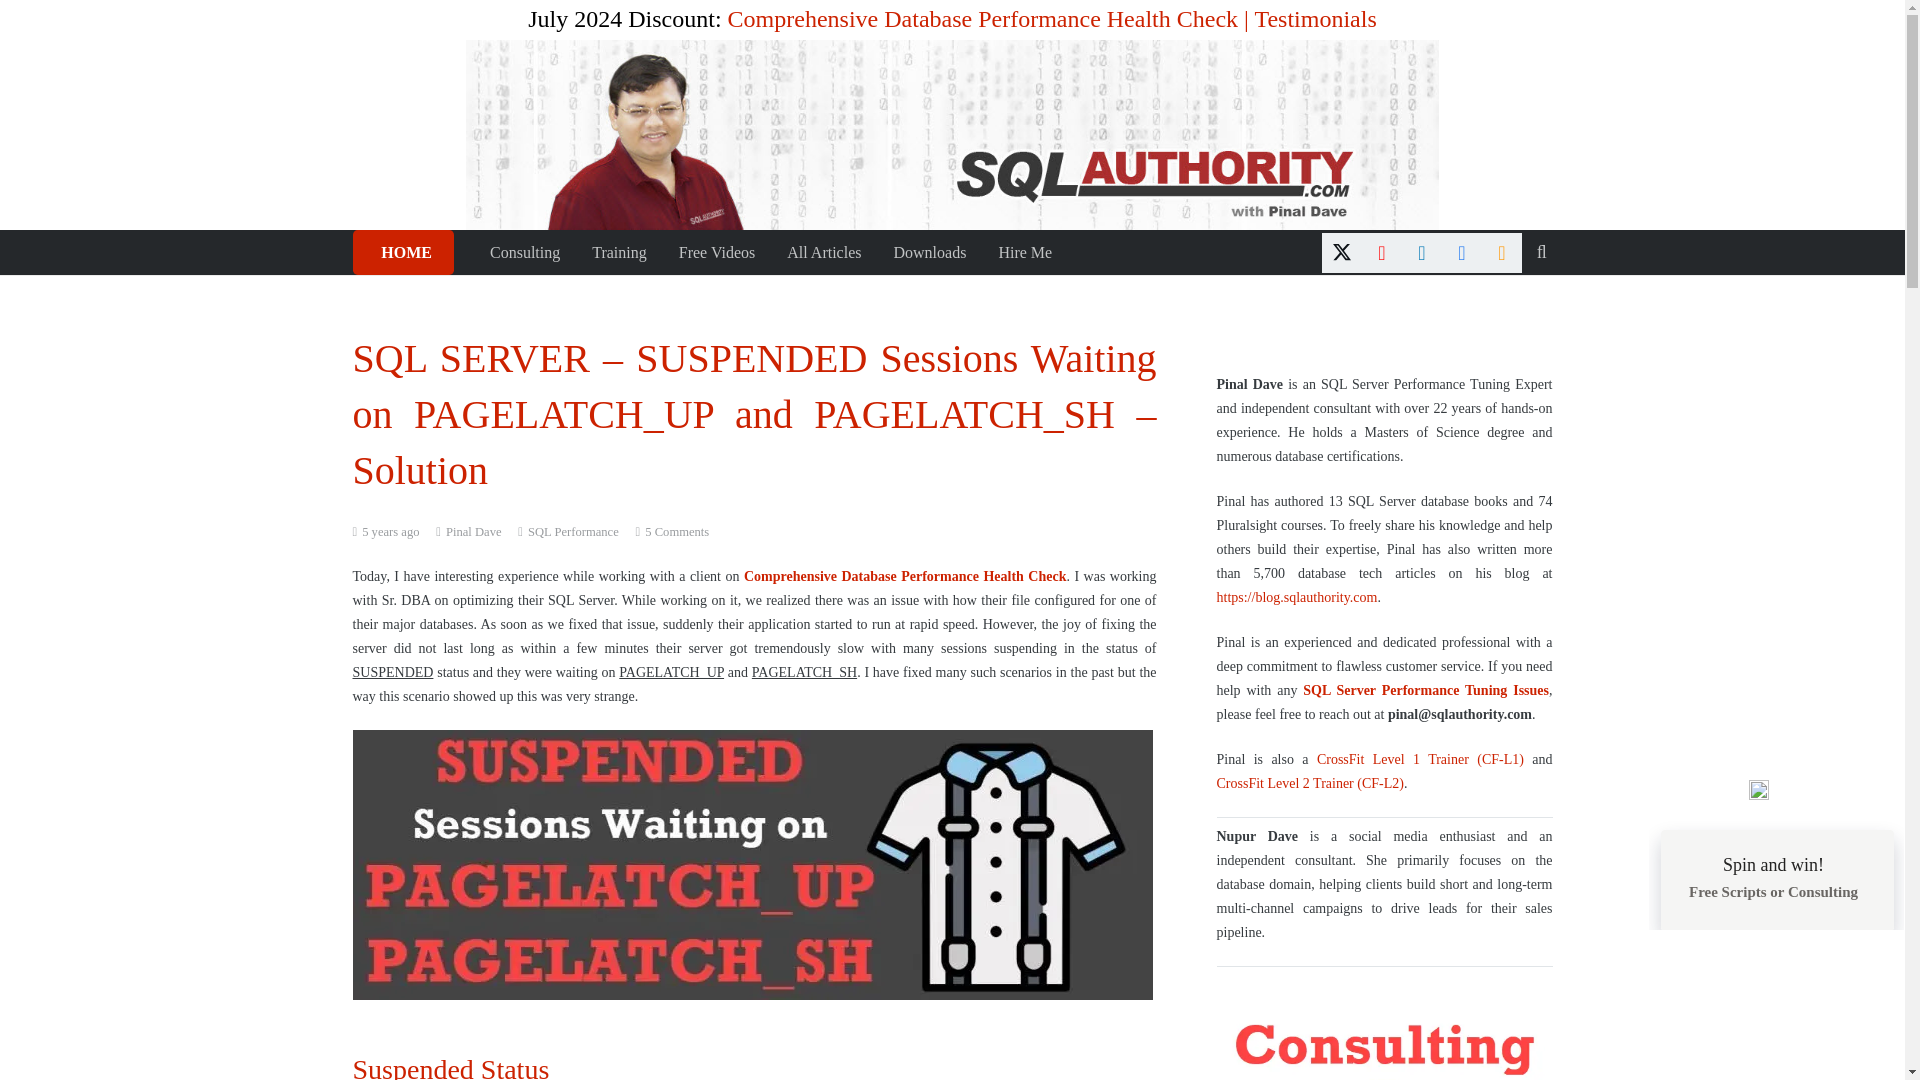 This screenshot has width=1920, height=1080. What do you see at coordinates (473, 532) in the screenshot?
I see `Pinal Dave` at bounding box center [473, 532].